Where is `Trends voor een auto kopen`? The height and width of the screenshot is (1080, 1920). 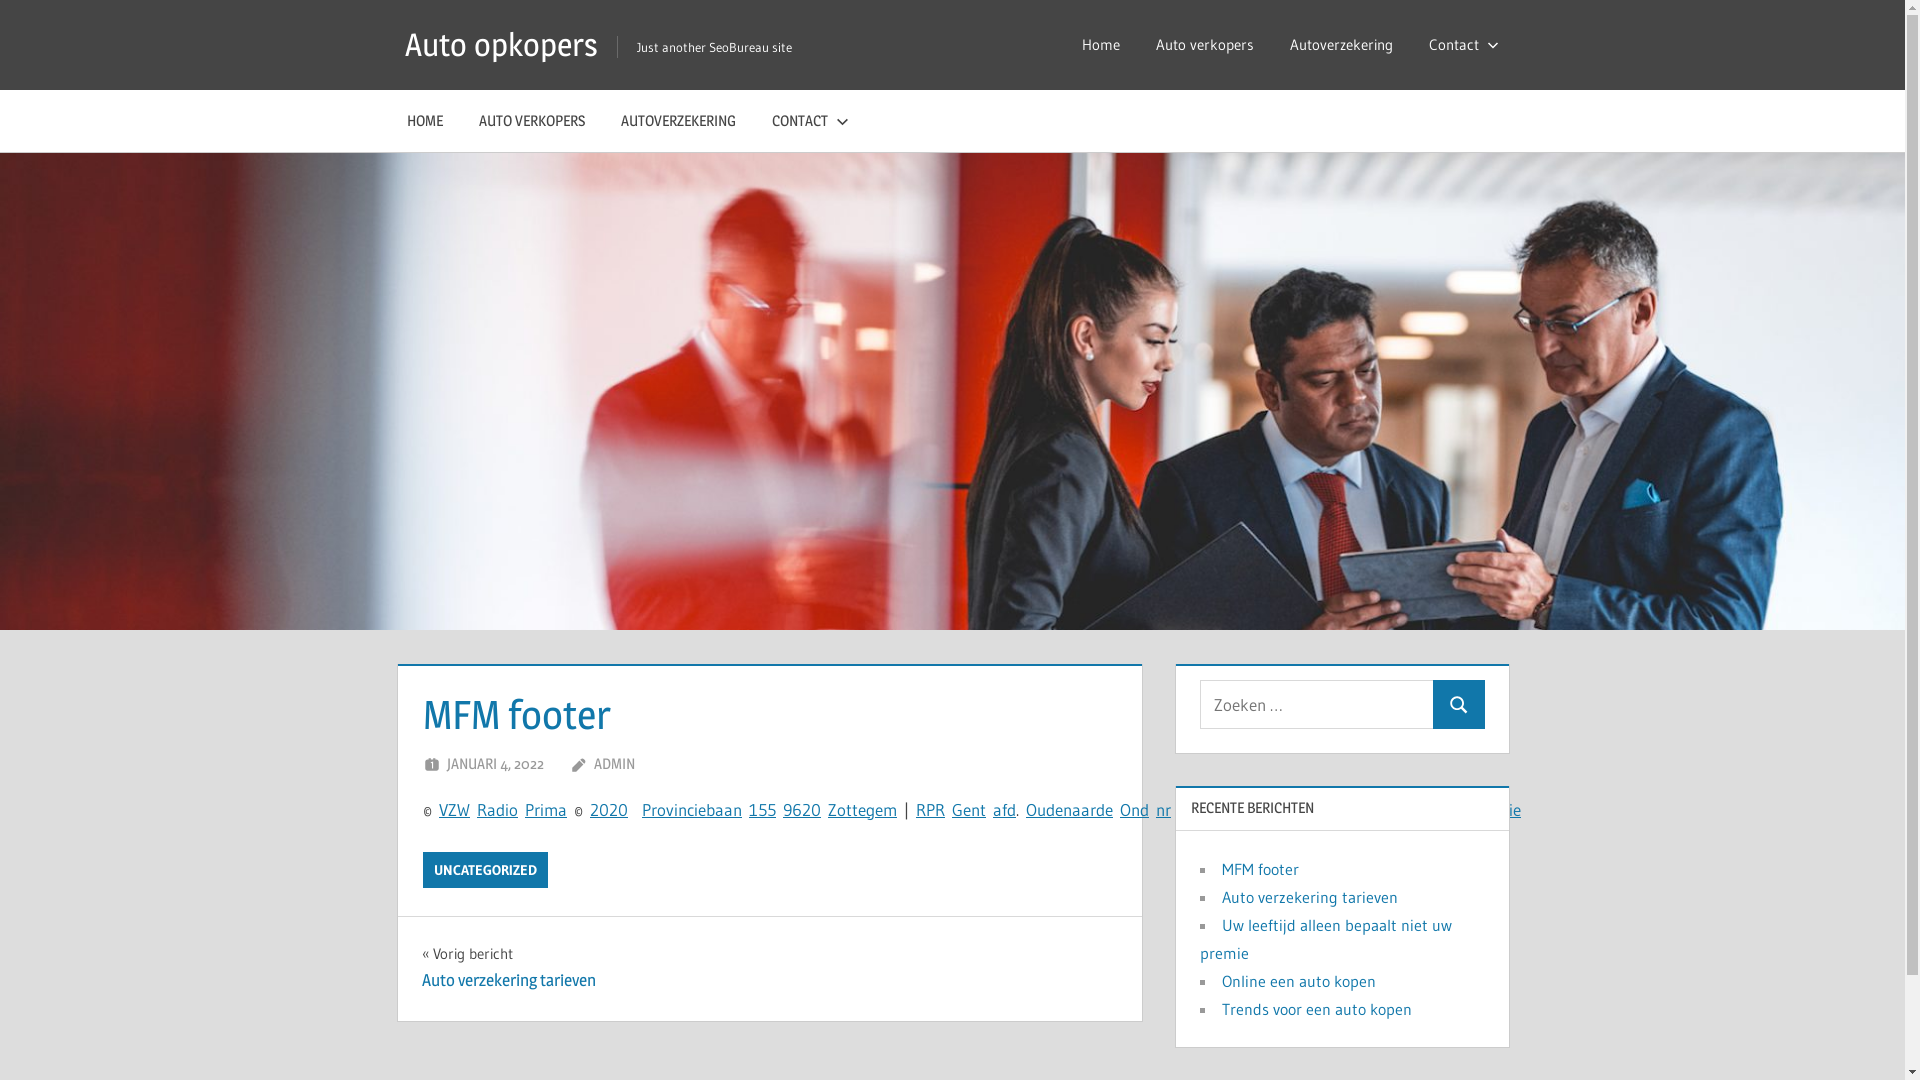
Trends voor een auto kopen is located at coordinates (1317, 1009).